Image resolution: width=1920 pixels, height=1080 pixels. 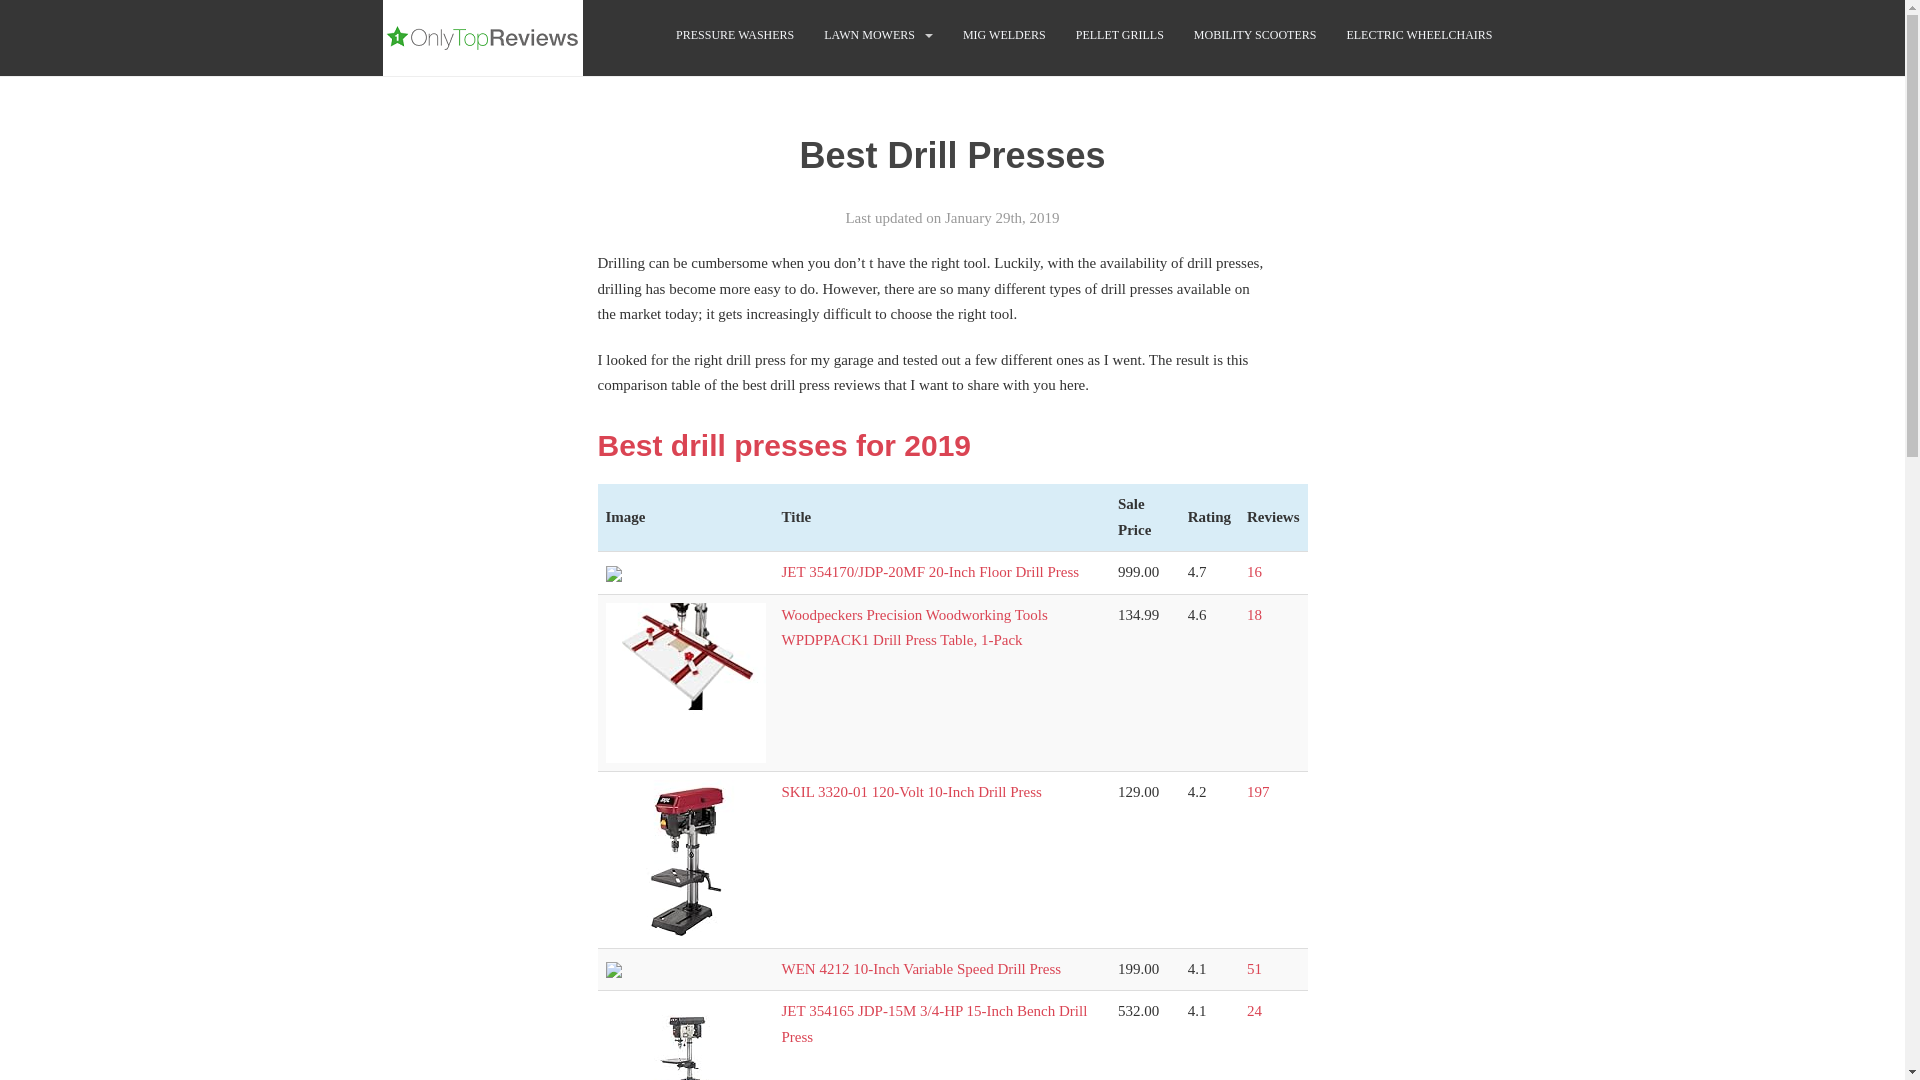 I want to click on WEN 4212 10-Inch Variable Speed Drill Press, so click(x=921, y=969).